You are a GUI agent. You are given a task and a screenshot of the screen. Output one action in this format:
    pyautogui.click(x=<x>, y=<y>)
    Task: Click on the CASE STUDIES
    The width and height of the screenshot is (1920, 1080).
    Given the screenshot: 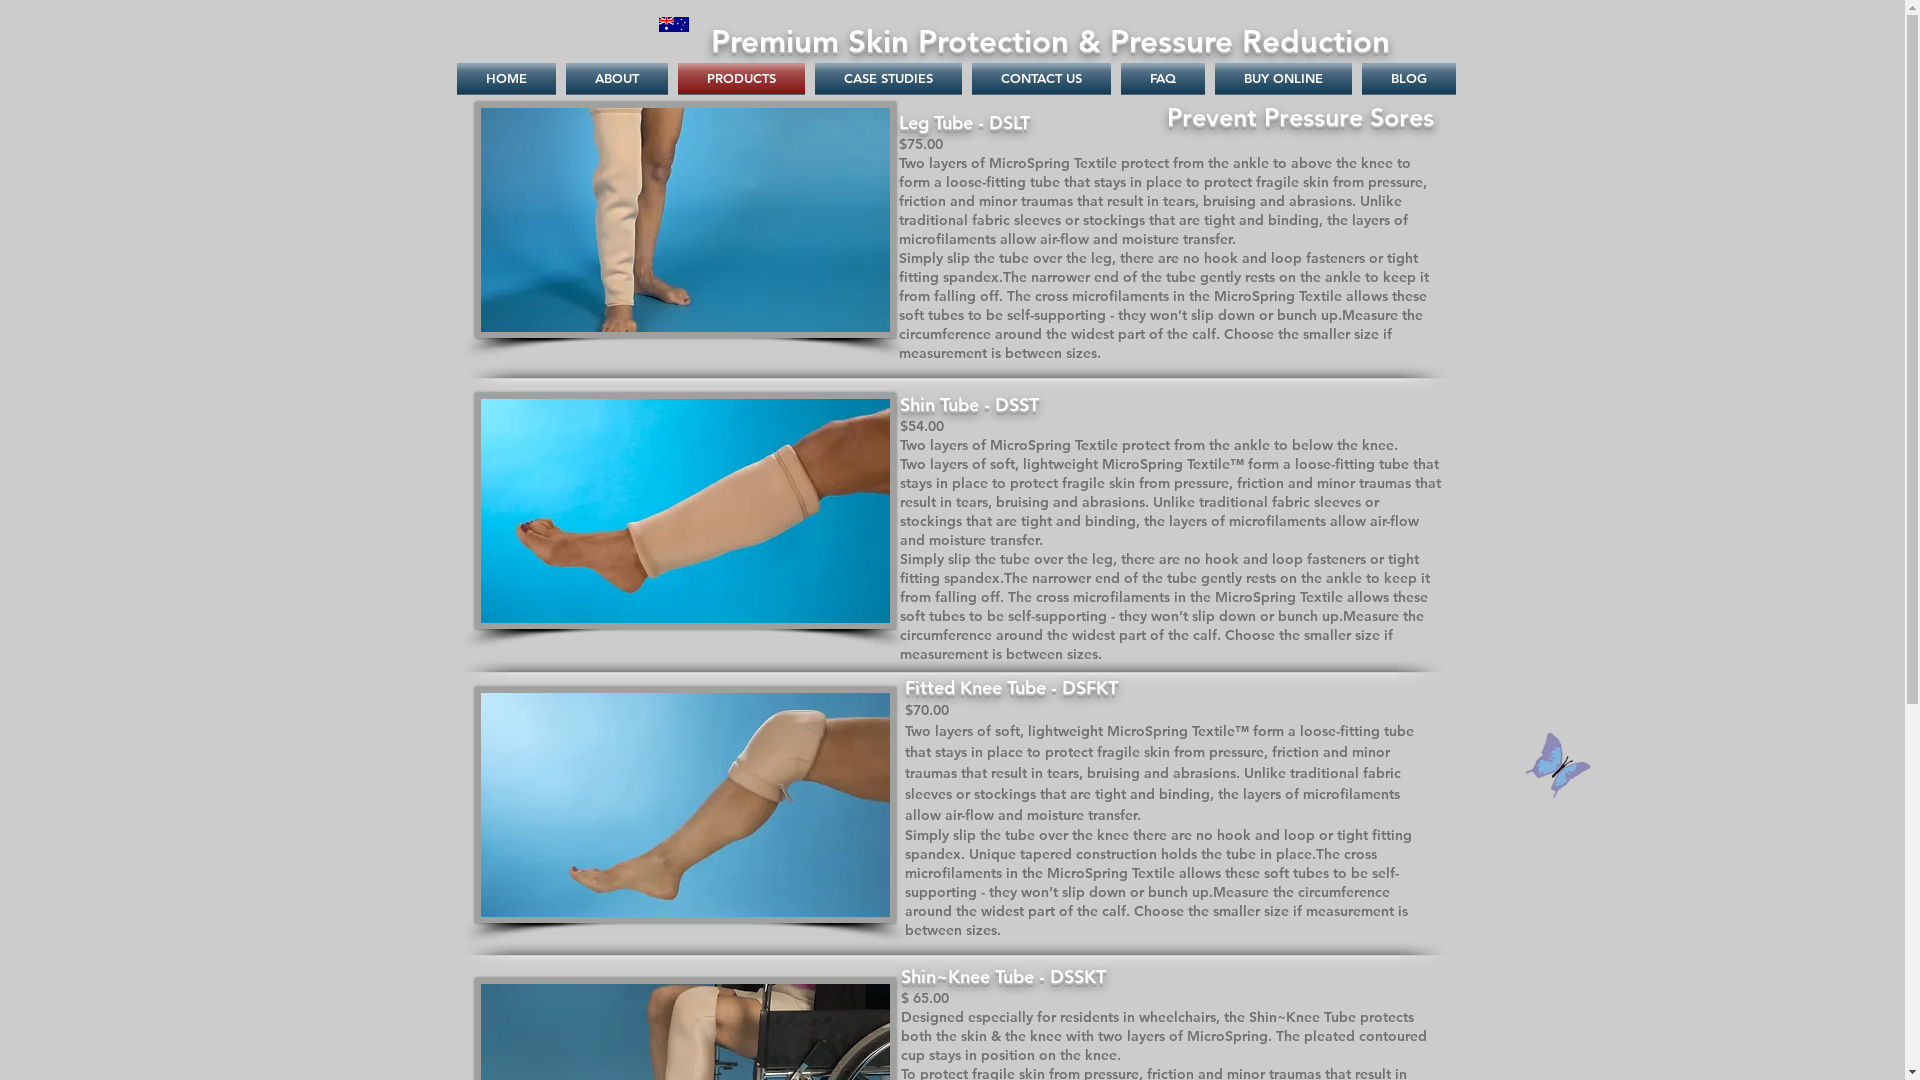 What is the action you would take?
    pyautogui.click(x=888, y=78)
    